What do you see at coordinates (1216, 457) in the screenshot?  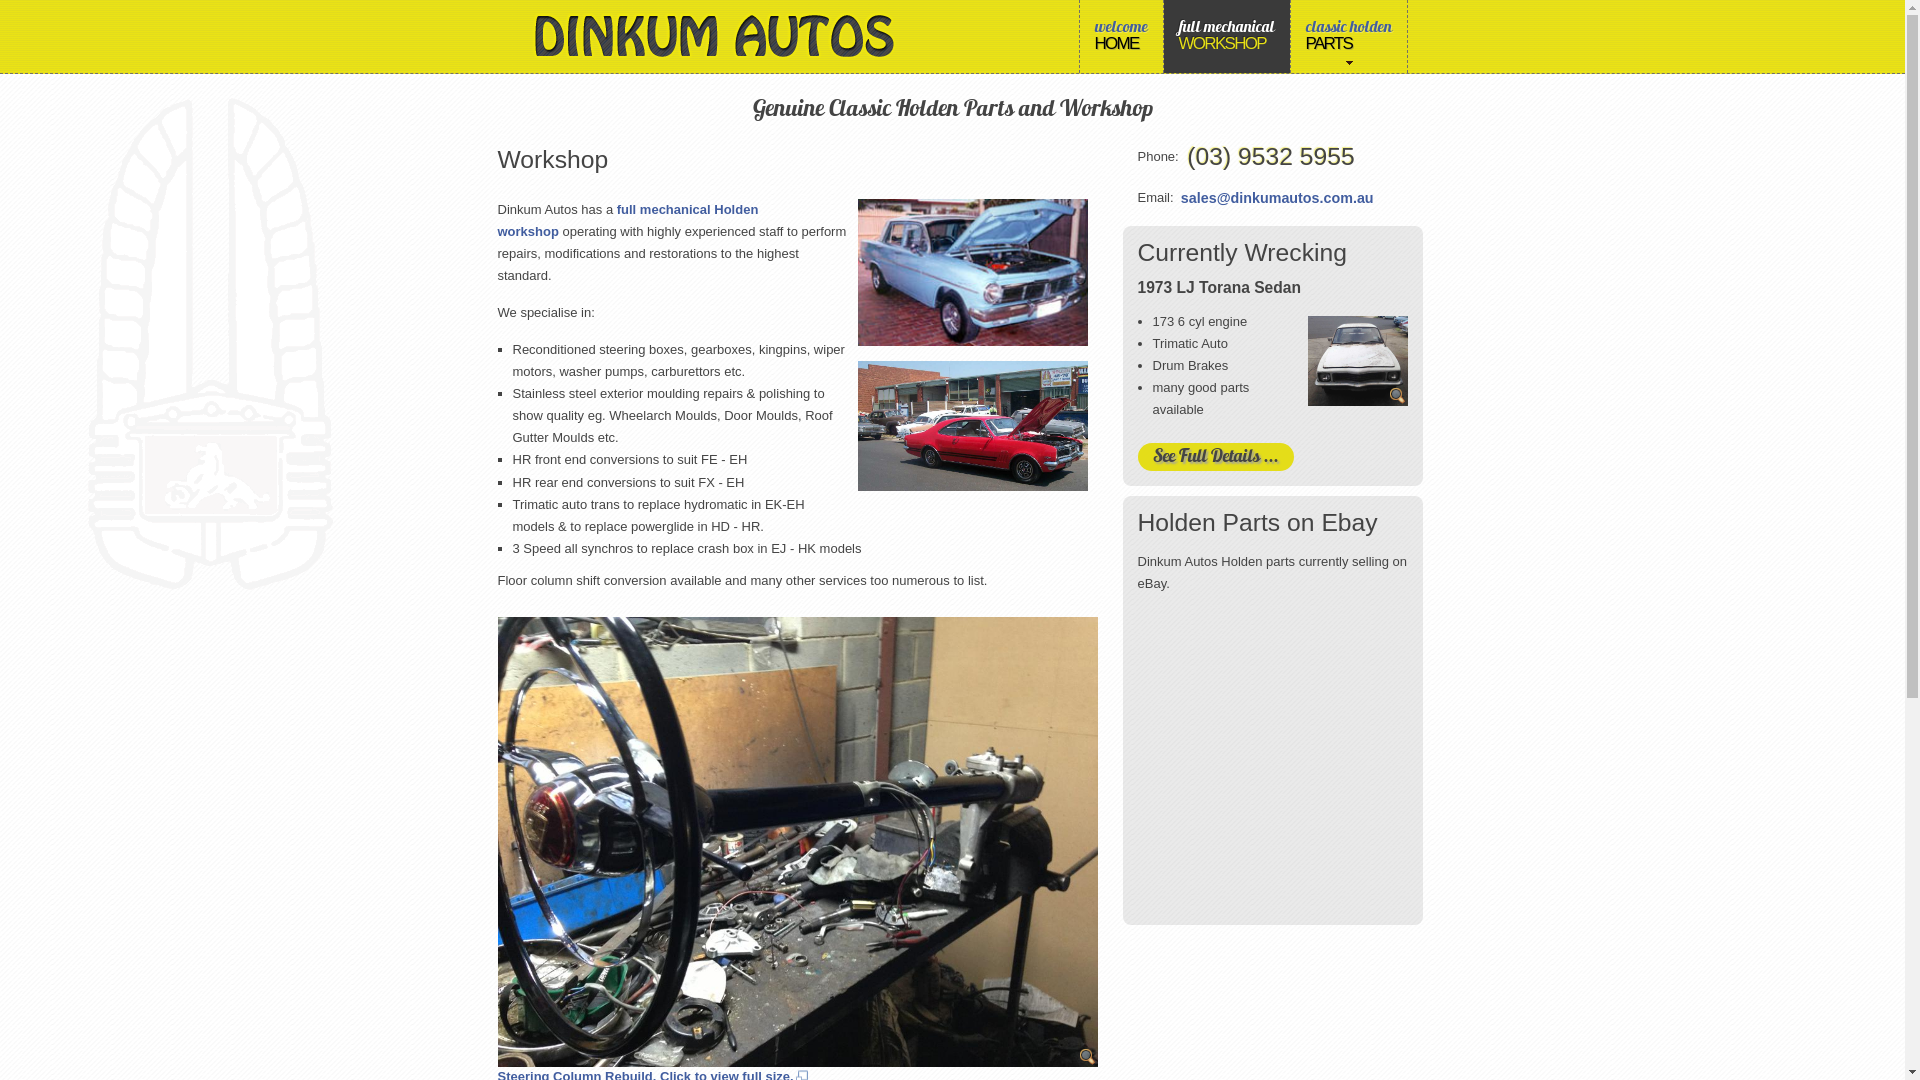 I see `See Full Details ...` at bounding box center [1216, 457].